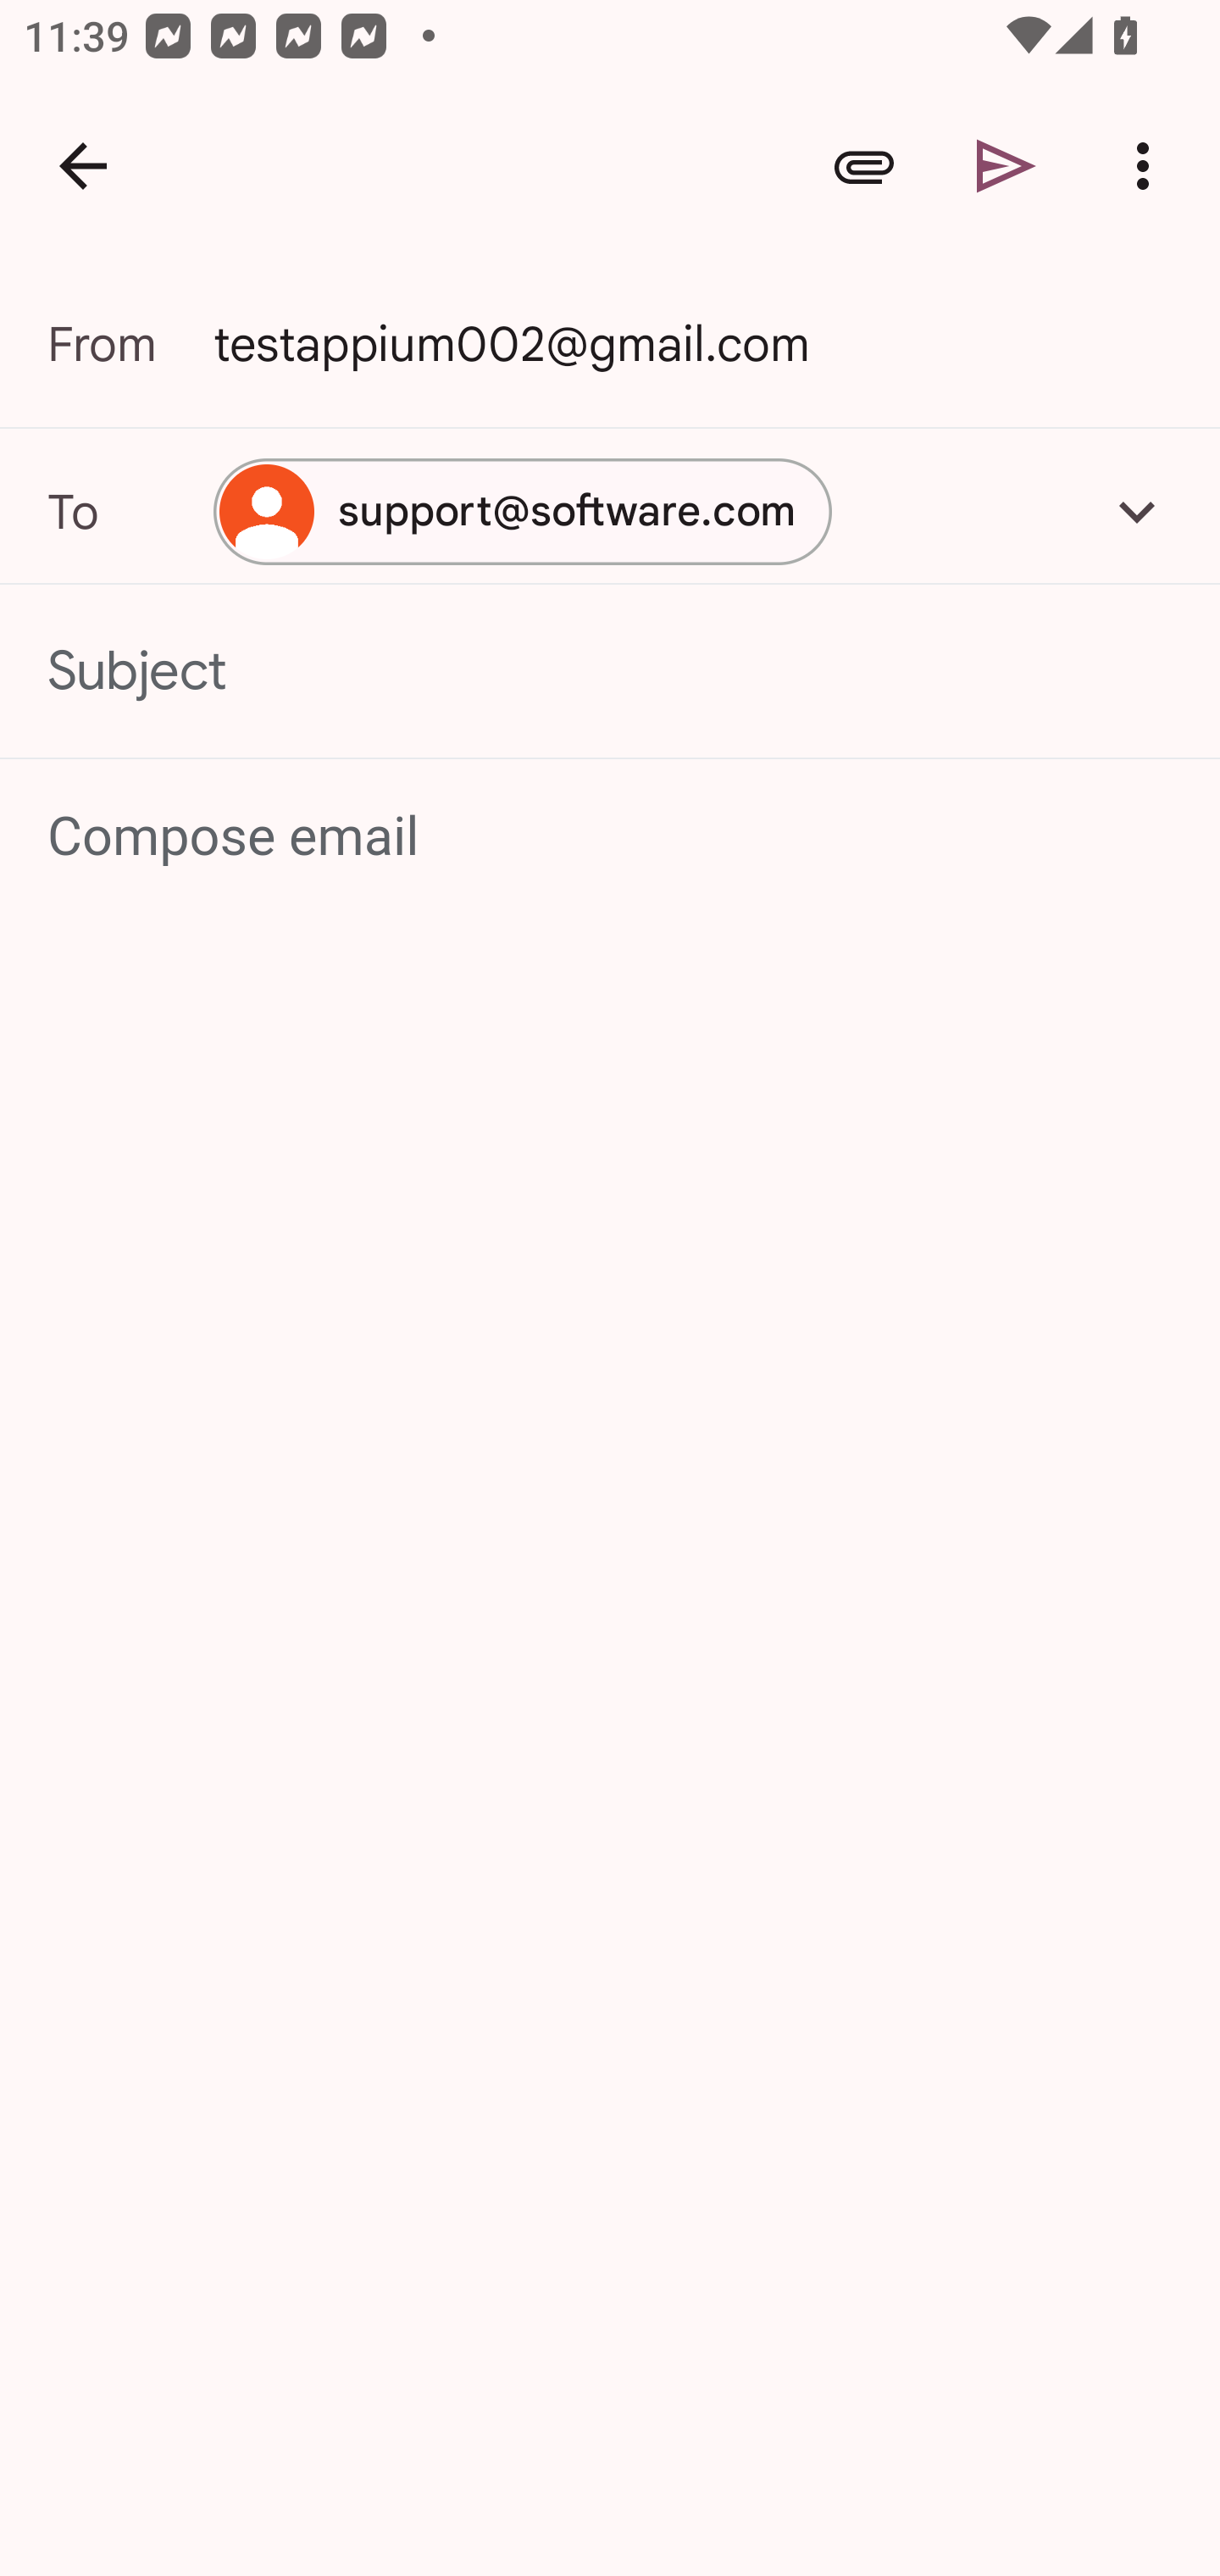 The height and width of the screenshot is (2576, 1220). Describe the element at coordinates (1006, 166) in the screenshot. I see `Send` at that location.